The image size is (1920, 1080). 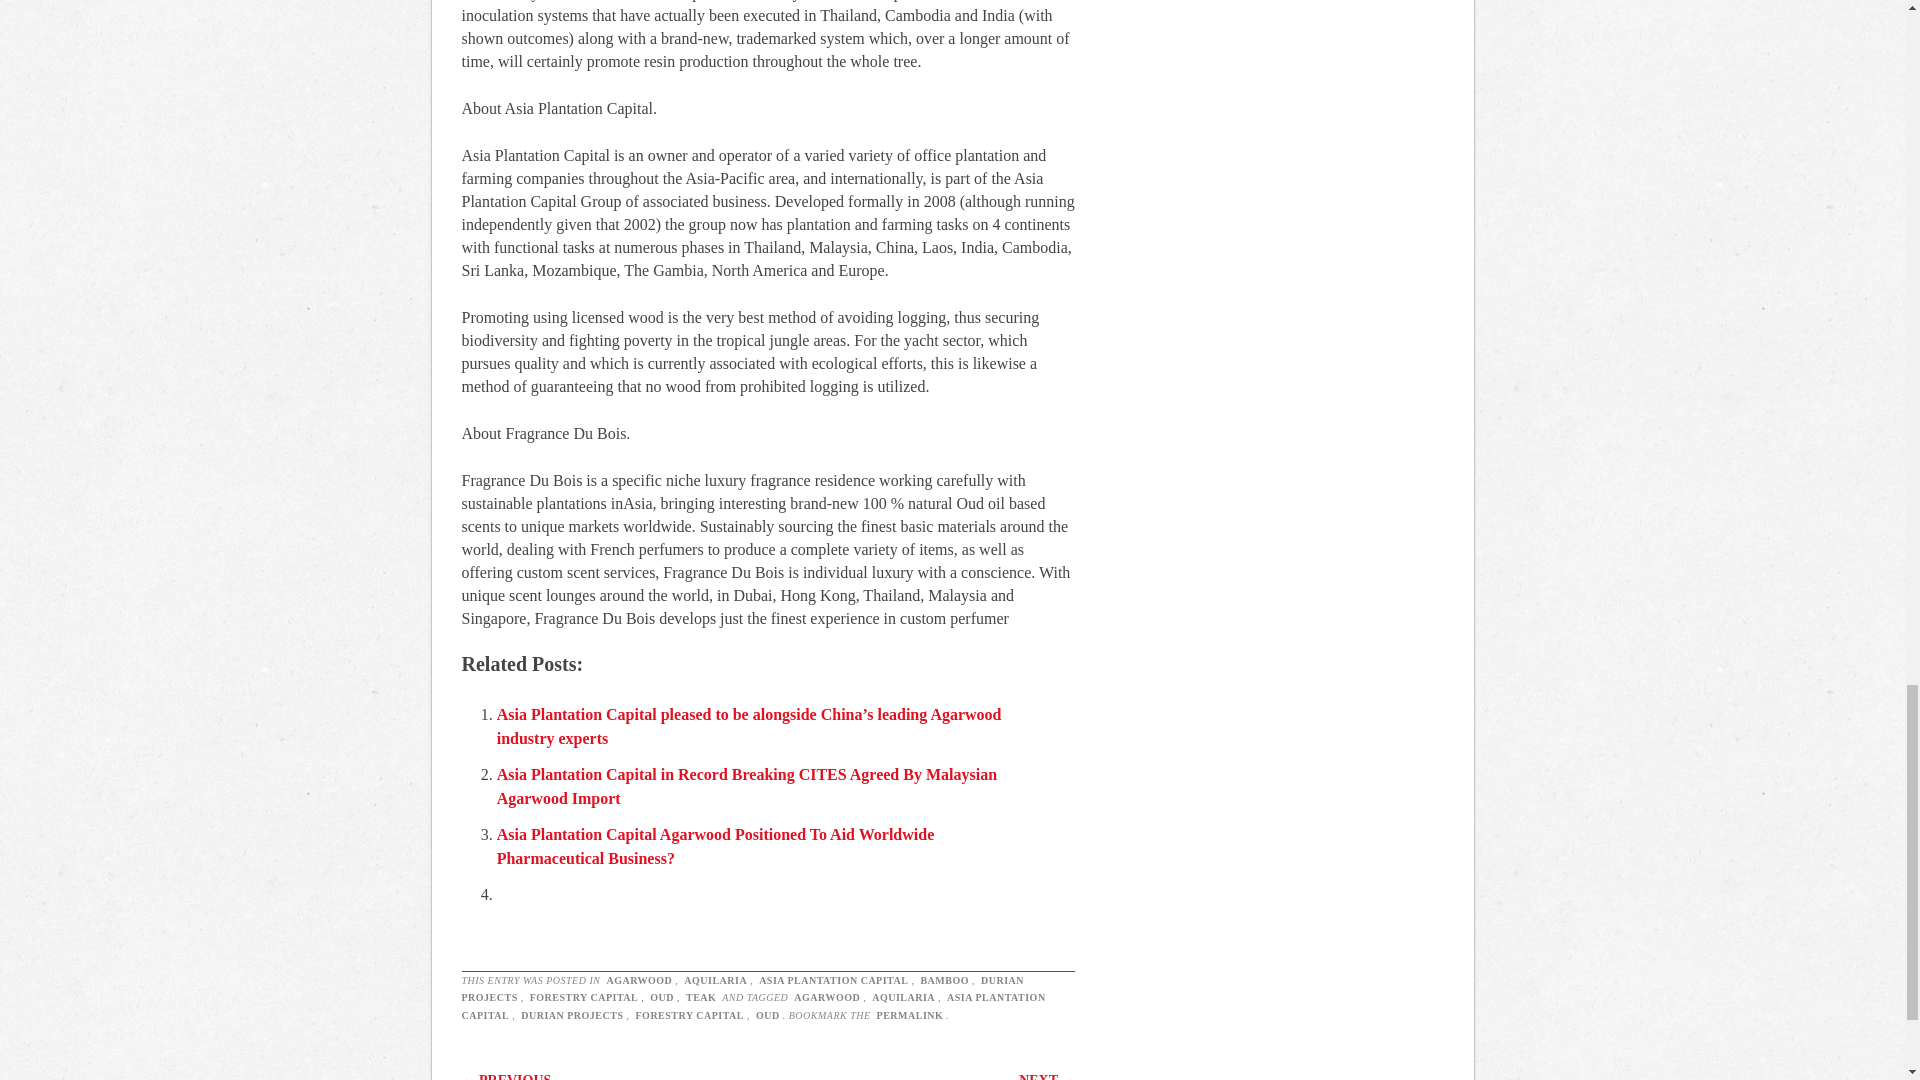 What do you see at coordinates (688, 1014) in the screenshot?
I see `FORESTRY CAPITAL` at bounding box center [688, 1014].